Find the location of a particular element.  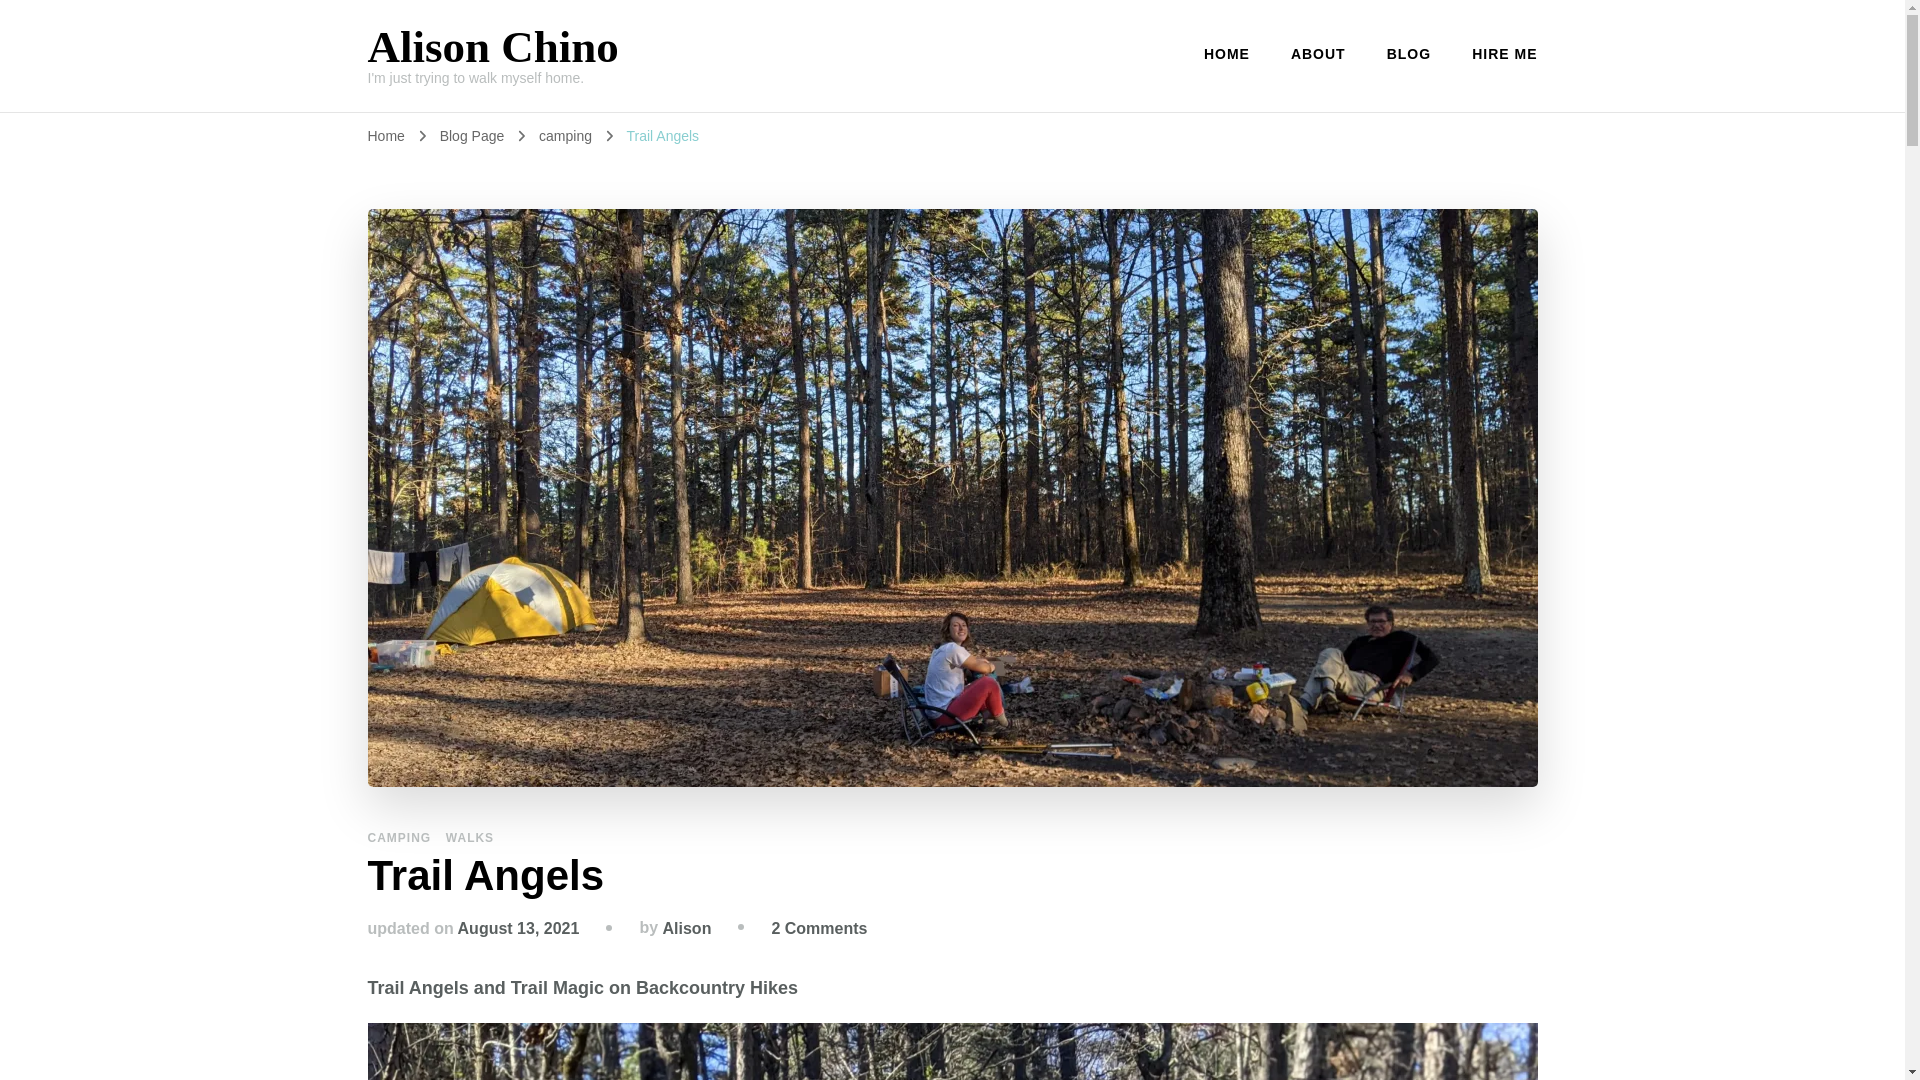

Home is located at coordinates (1495, 54).